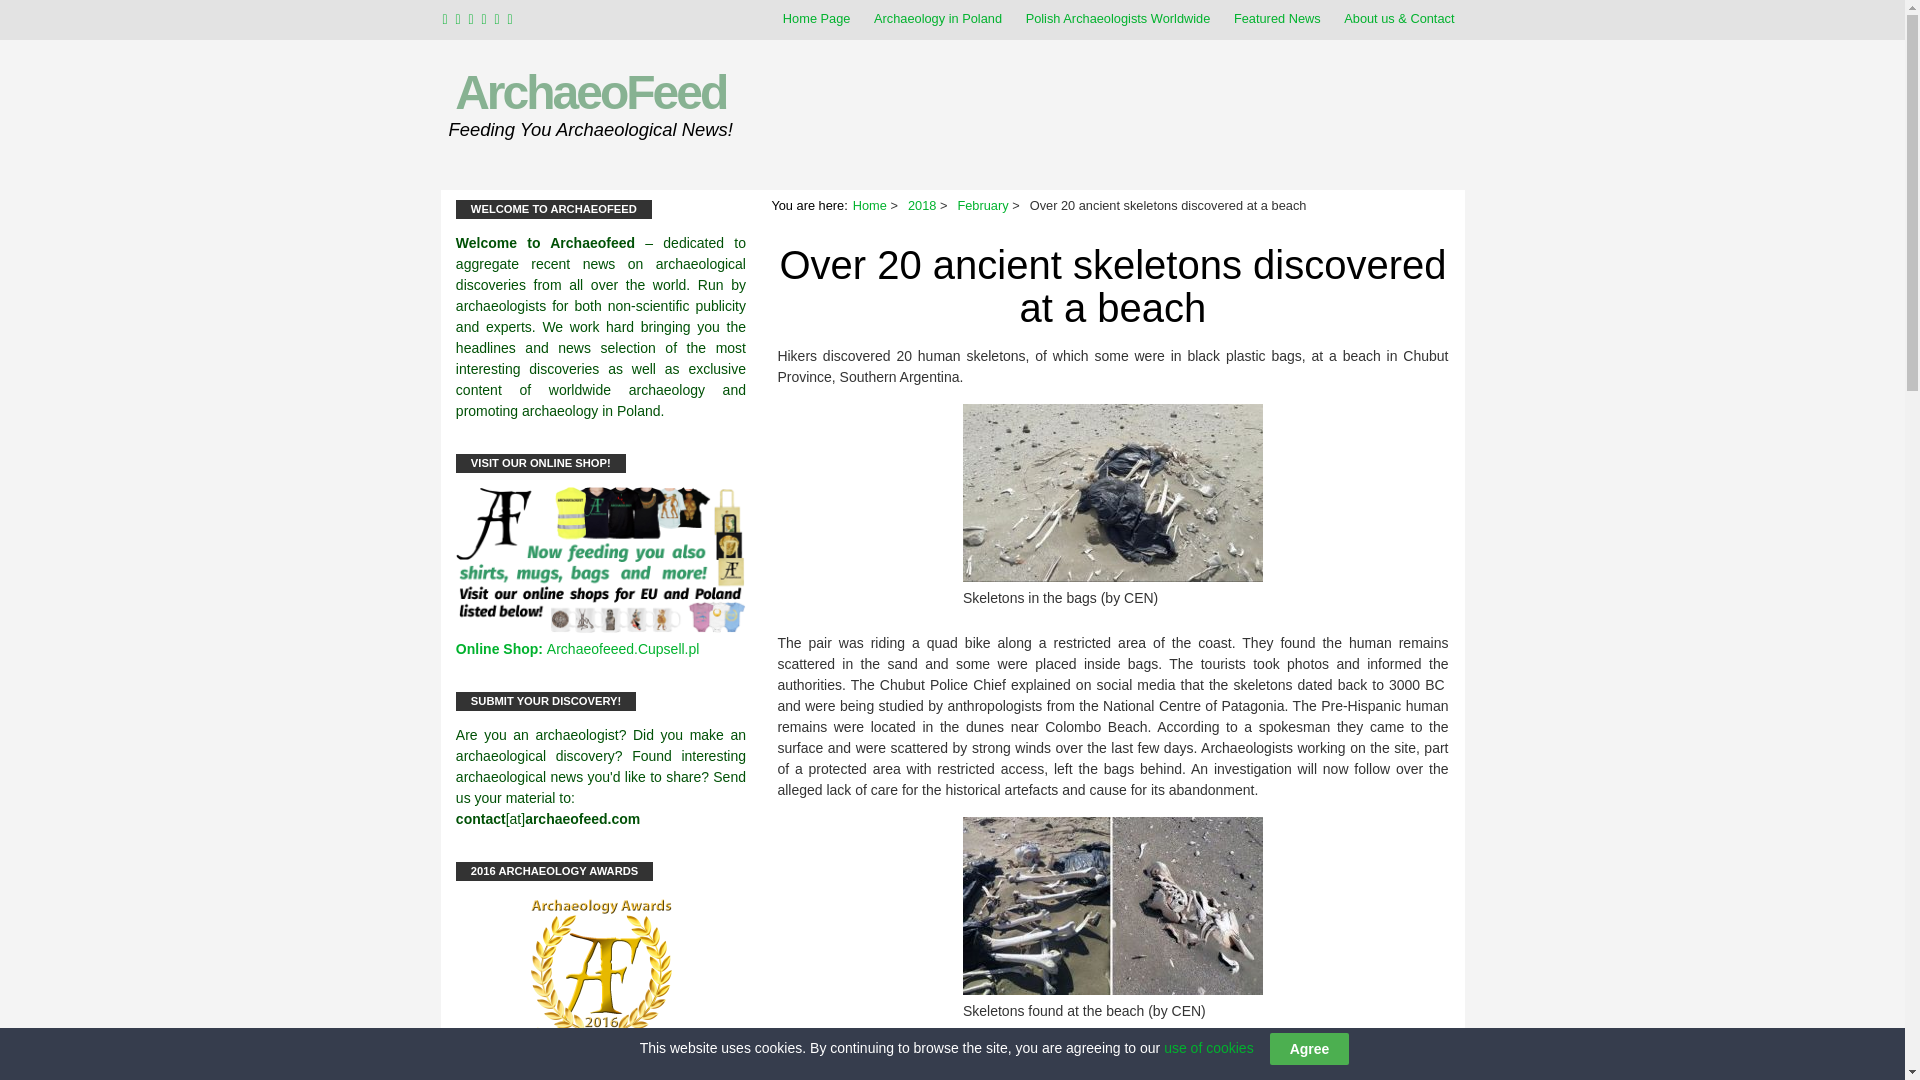  What do you see at coordinates (601, 628) in the screenshot?
I see `Visit our online shop!` at bounding box center [601, 628].